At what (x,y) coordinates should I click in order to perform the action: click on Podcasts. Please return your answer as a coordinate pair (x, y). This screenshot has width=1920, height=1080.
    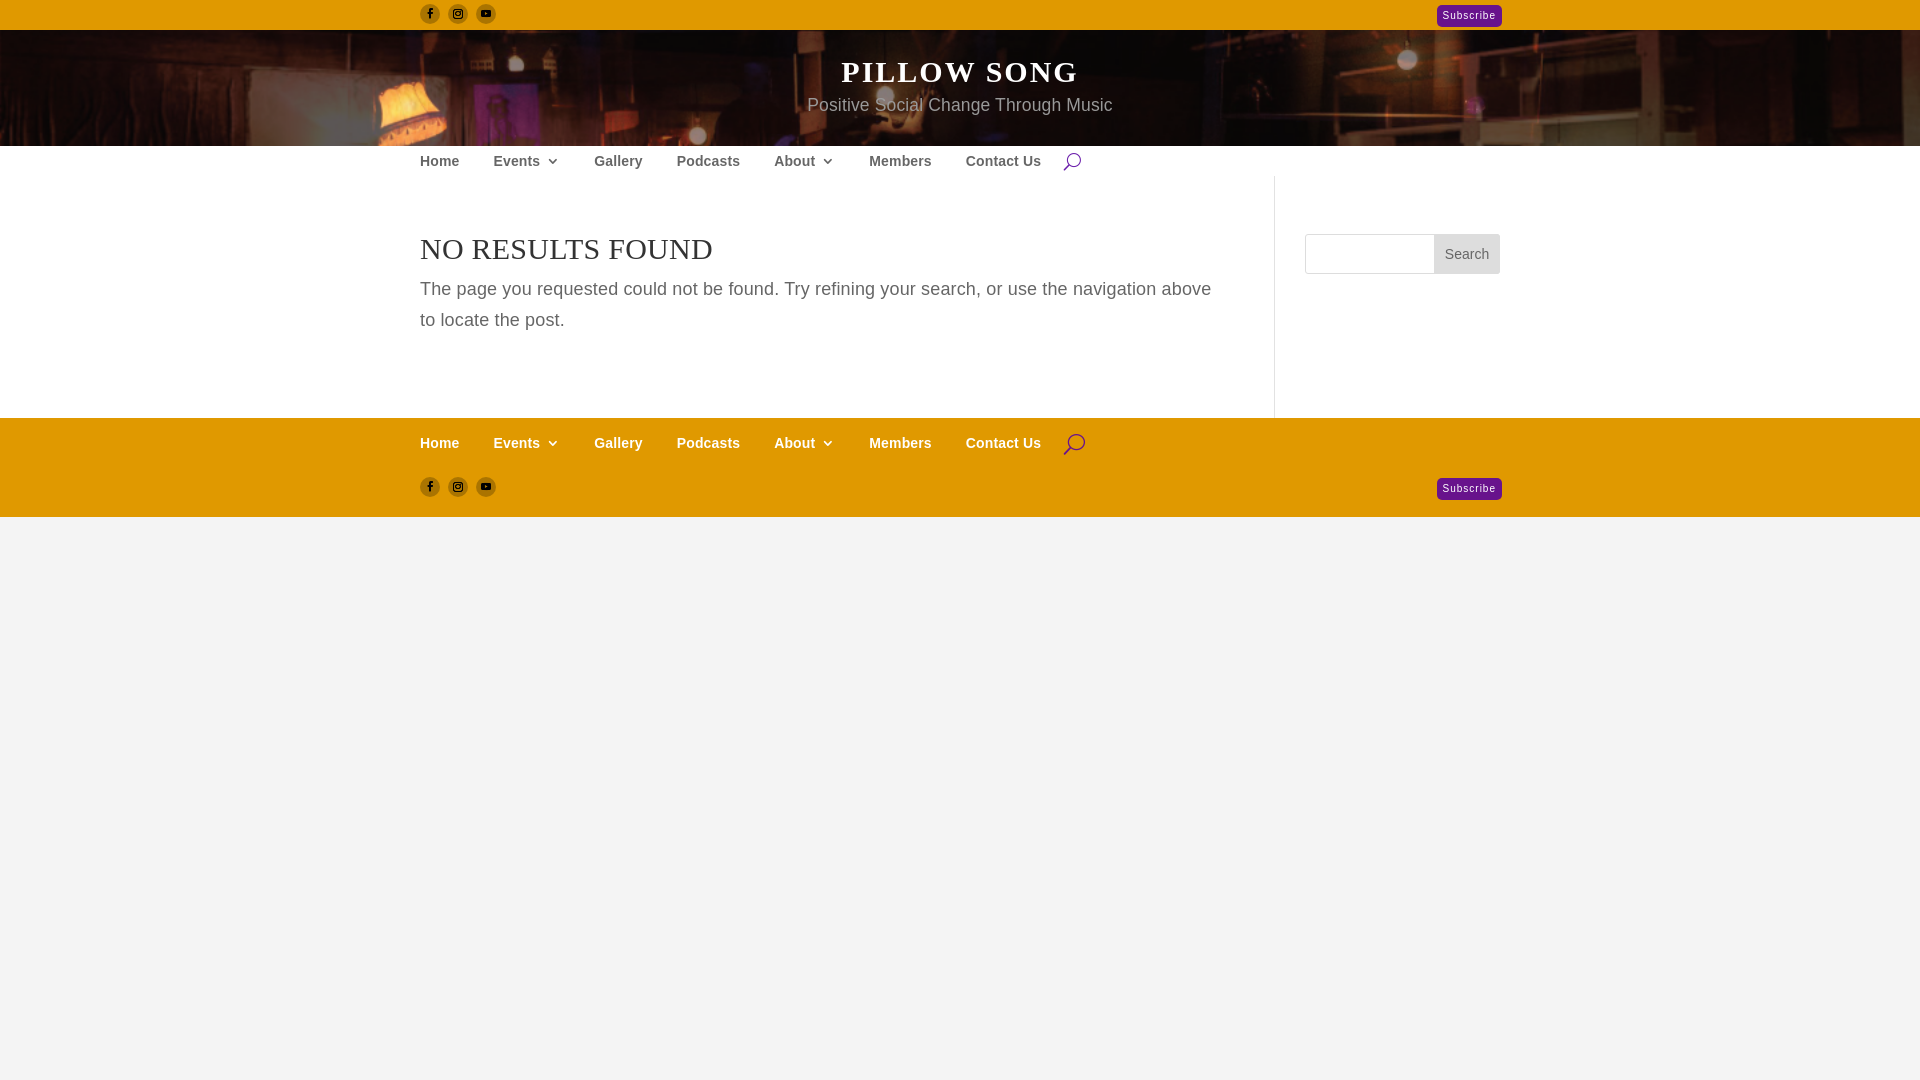
    Looking at the image, I should click on (708, 439).